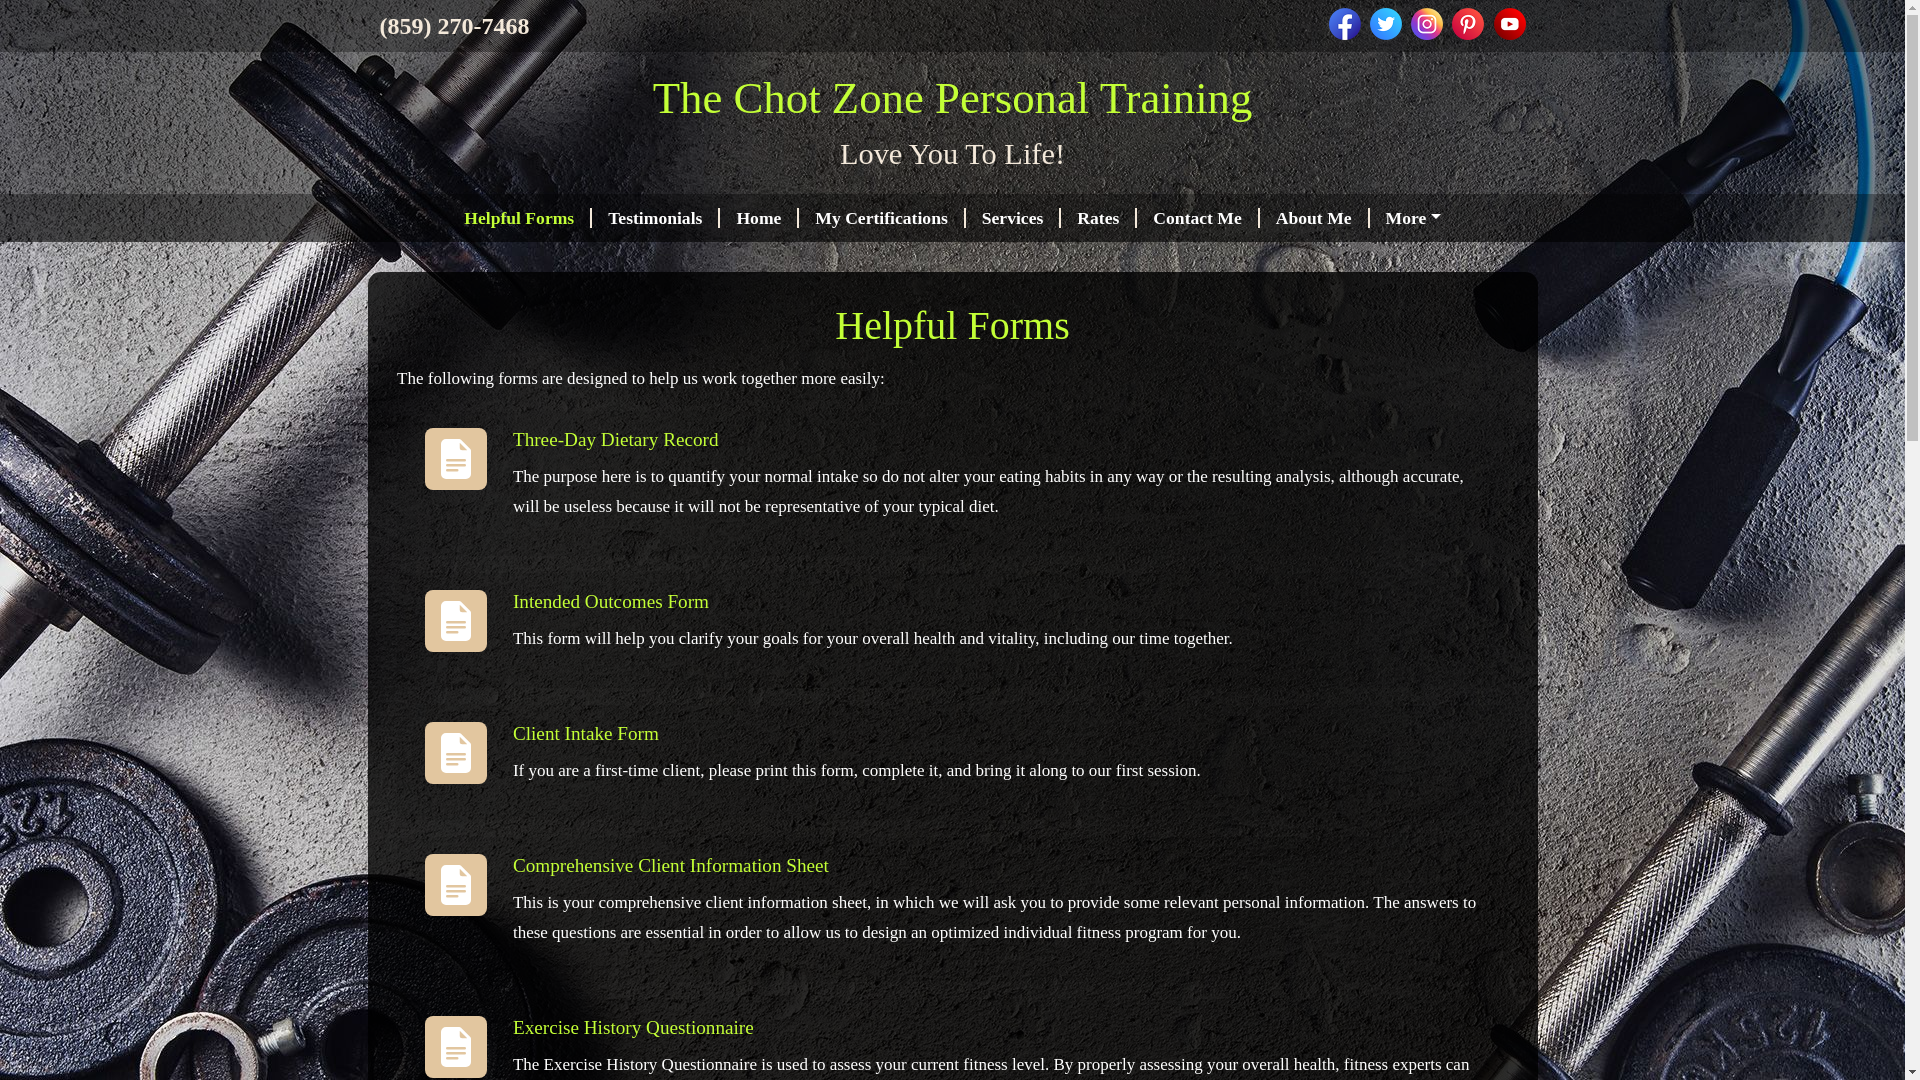  Describe the element at coordinates (585, 733) in the screenshot. I see `Client Intake Form` at that location.